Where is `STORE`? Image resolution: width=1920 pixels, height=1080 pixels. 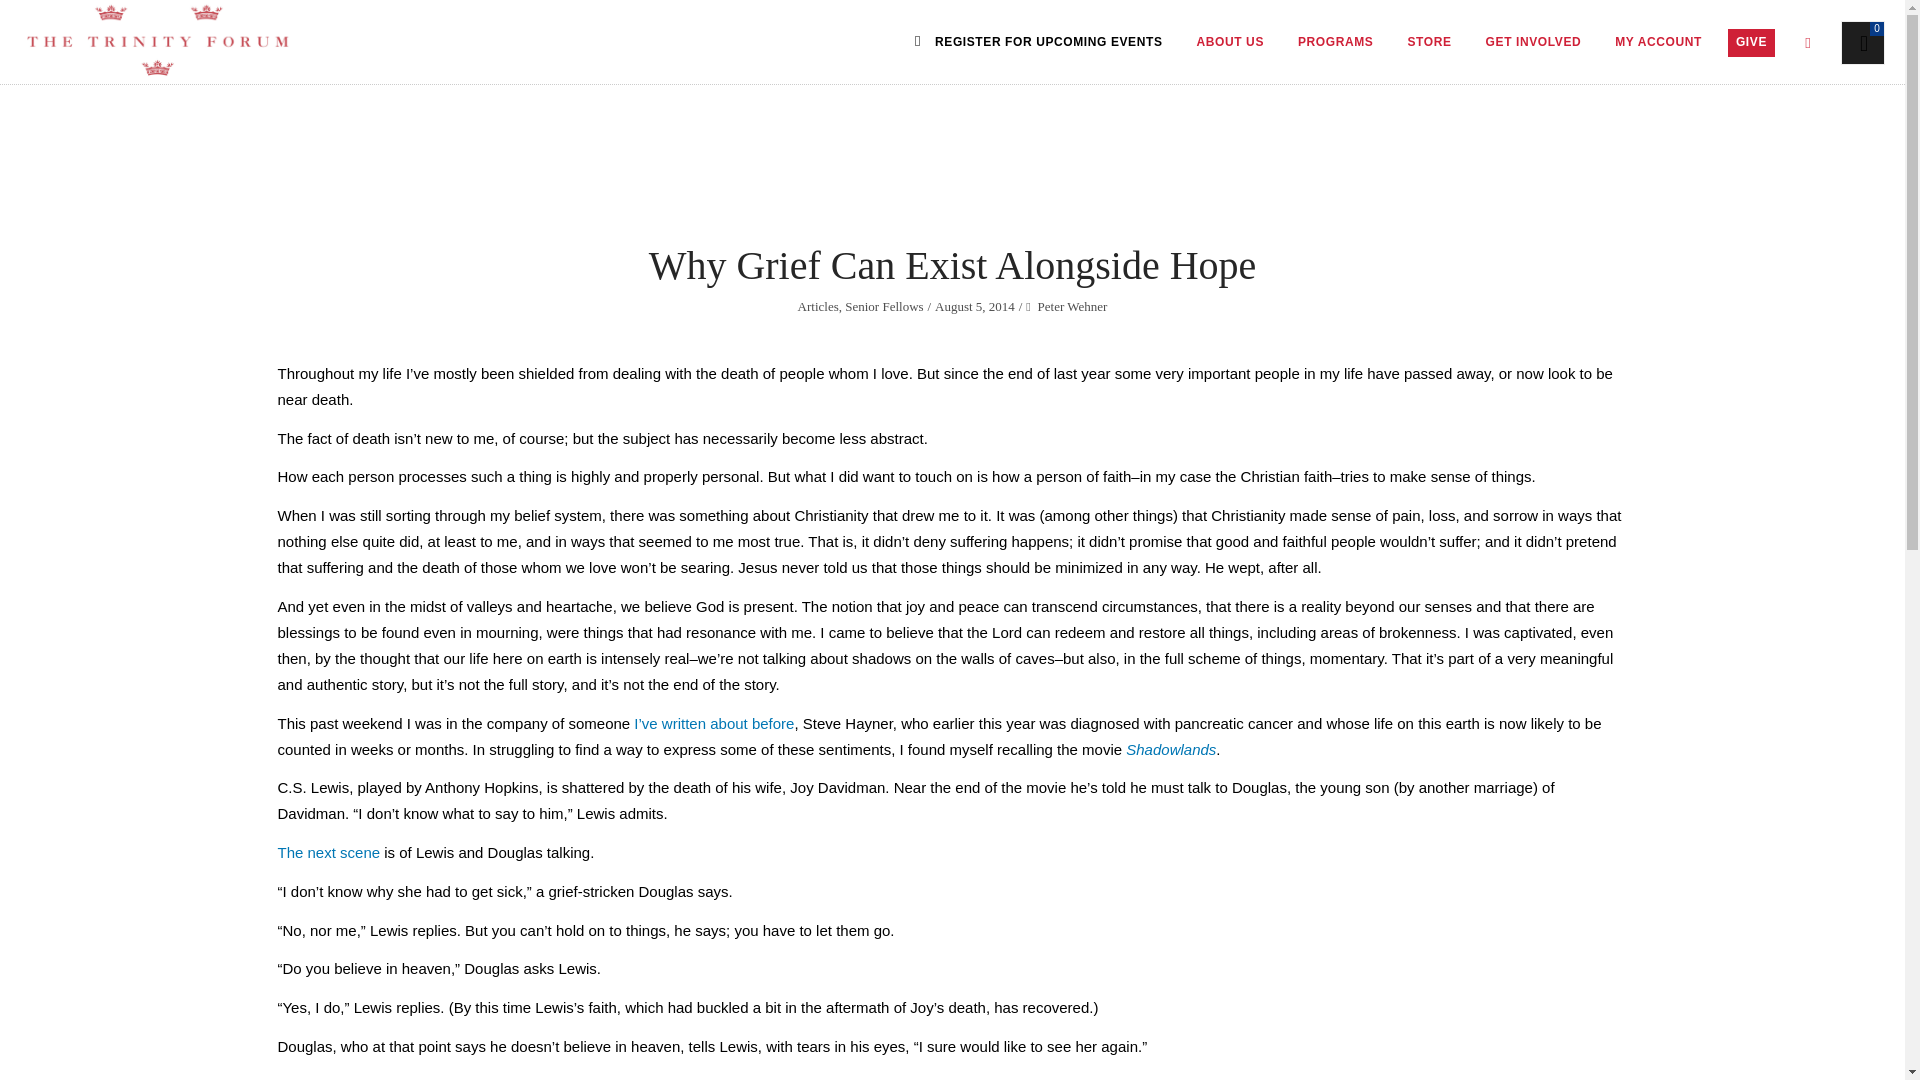 STORE is located at coordinates (1429, 43).